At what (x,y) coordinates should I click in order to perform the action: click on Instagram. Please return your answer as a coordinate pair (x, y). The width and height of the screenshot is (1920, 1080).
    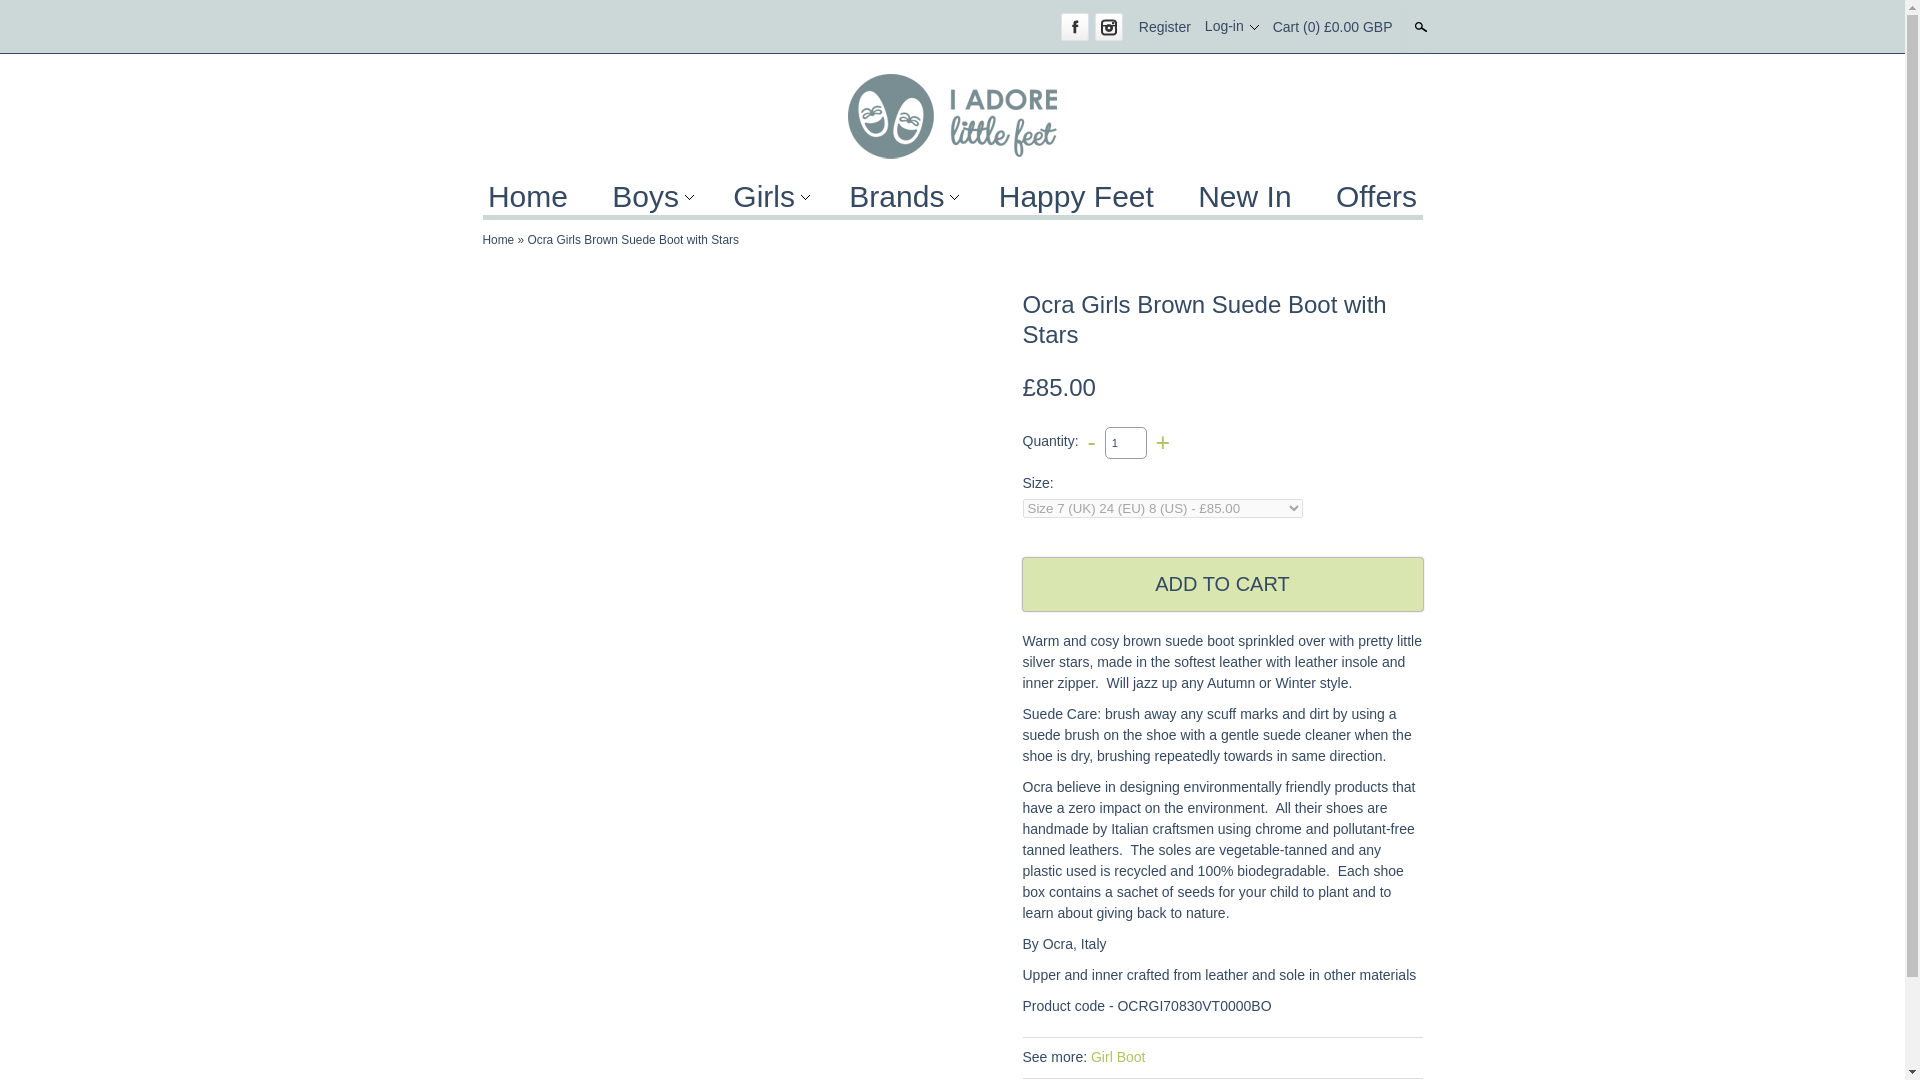
    Looking at the image, I should click on (1108, 26).